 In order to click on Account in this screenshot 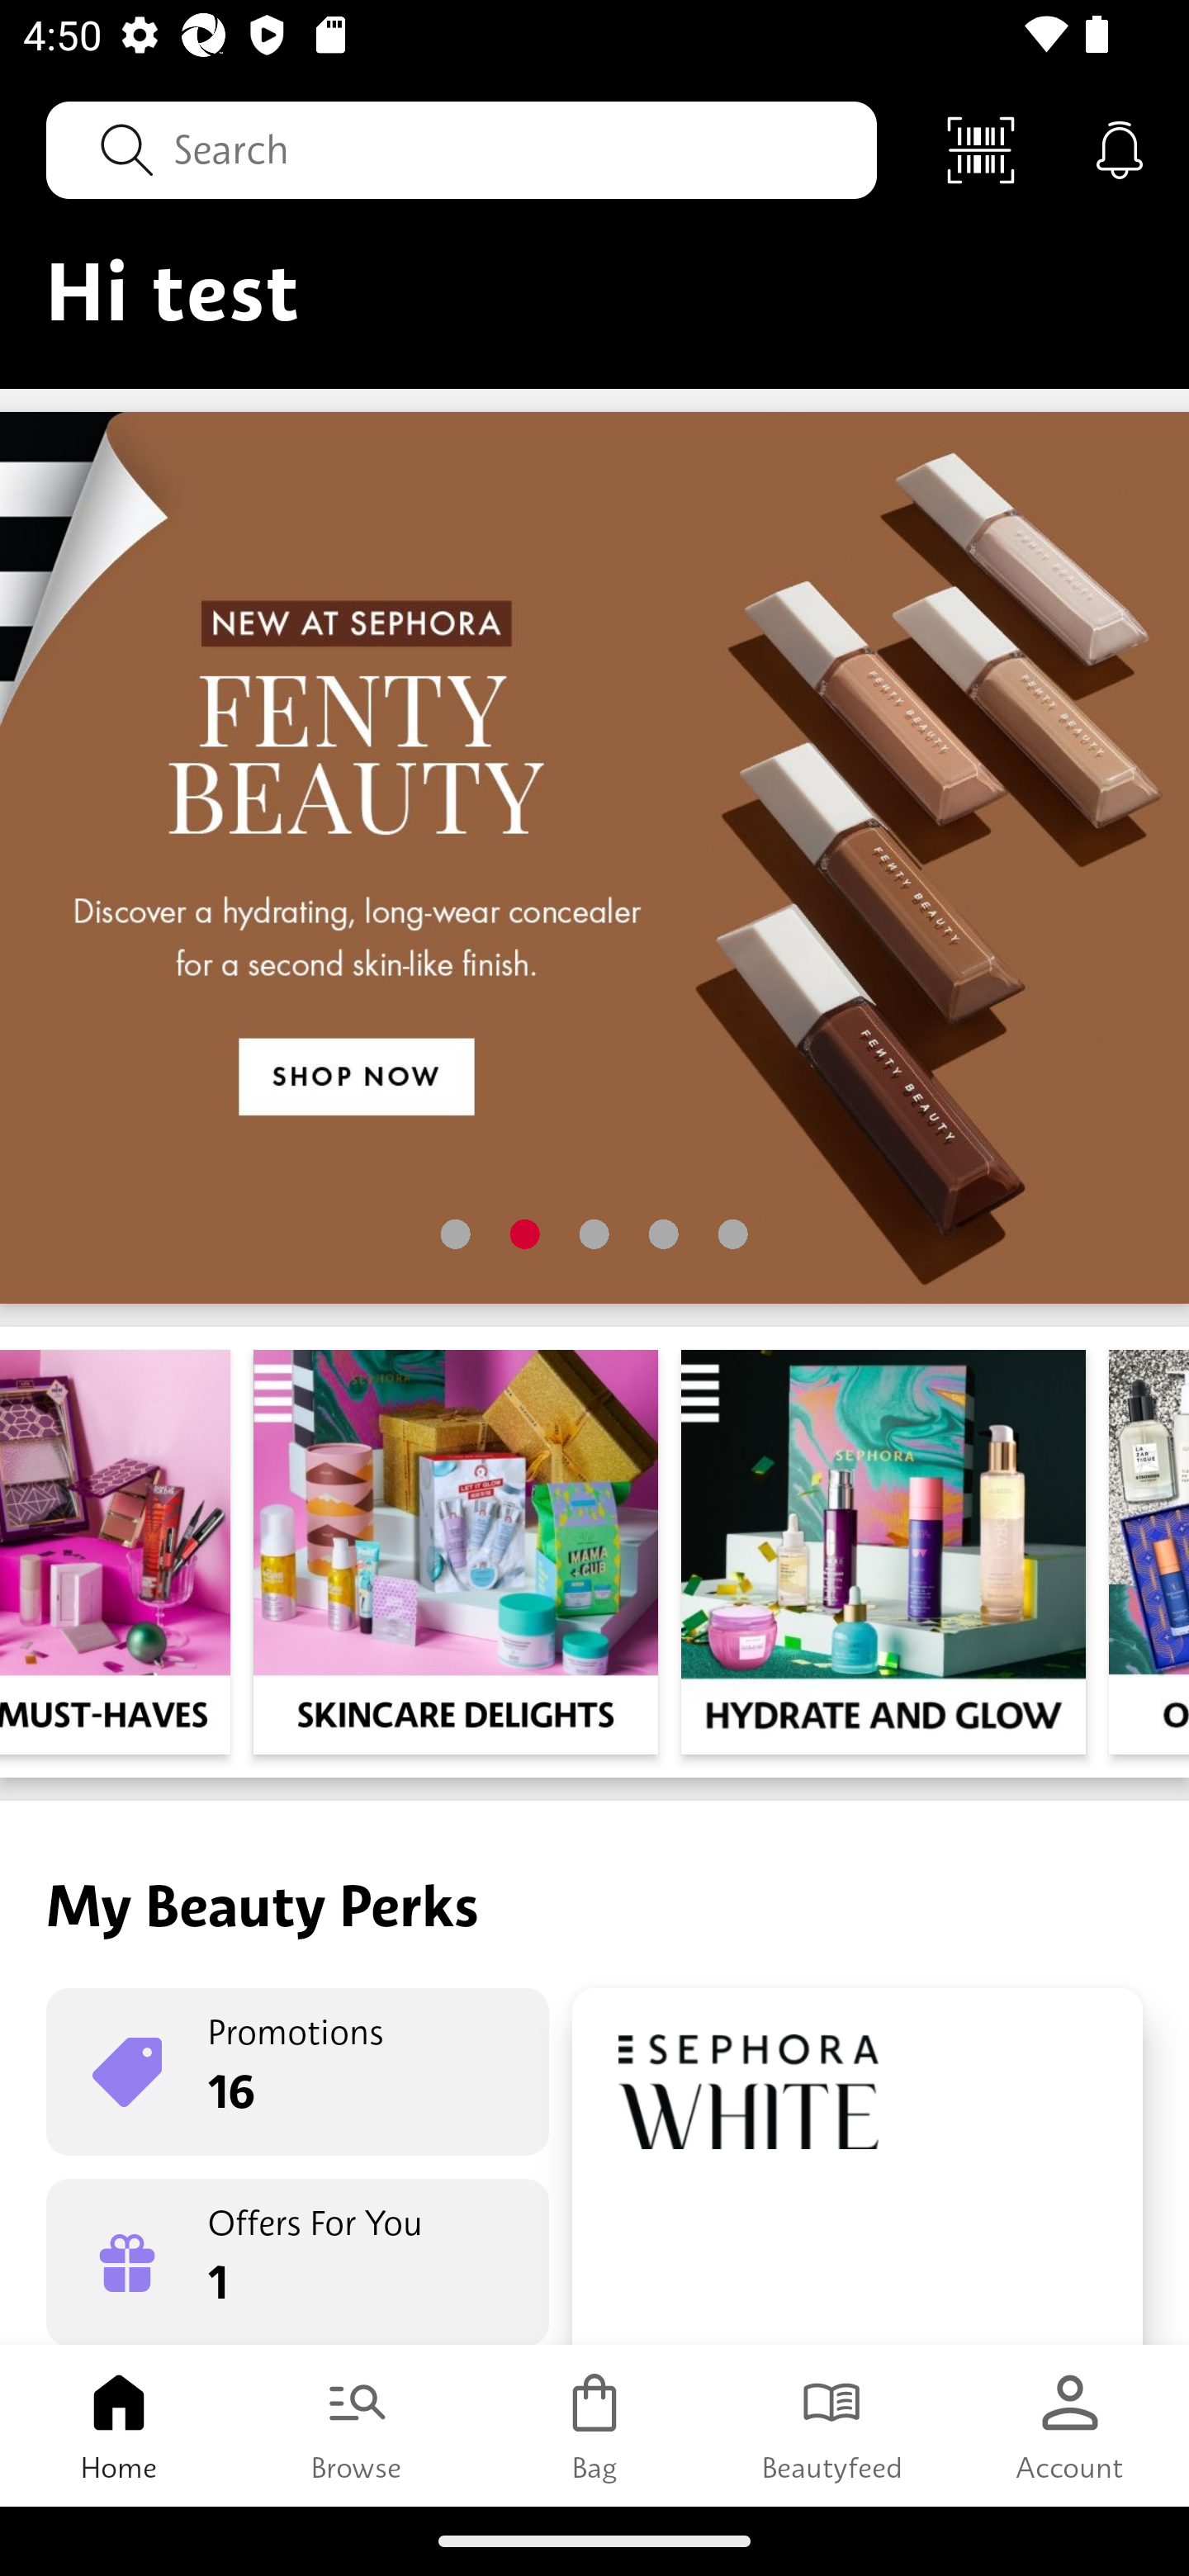, I will do `click(1070, 2425)`.